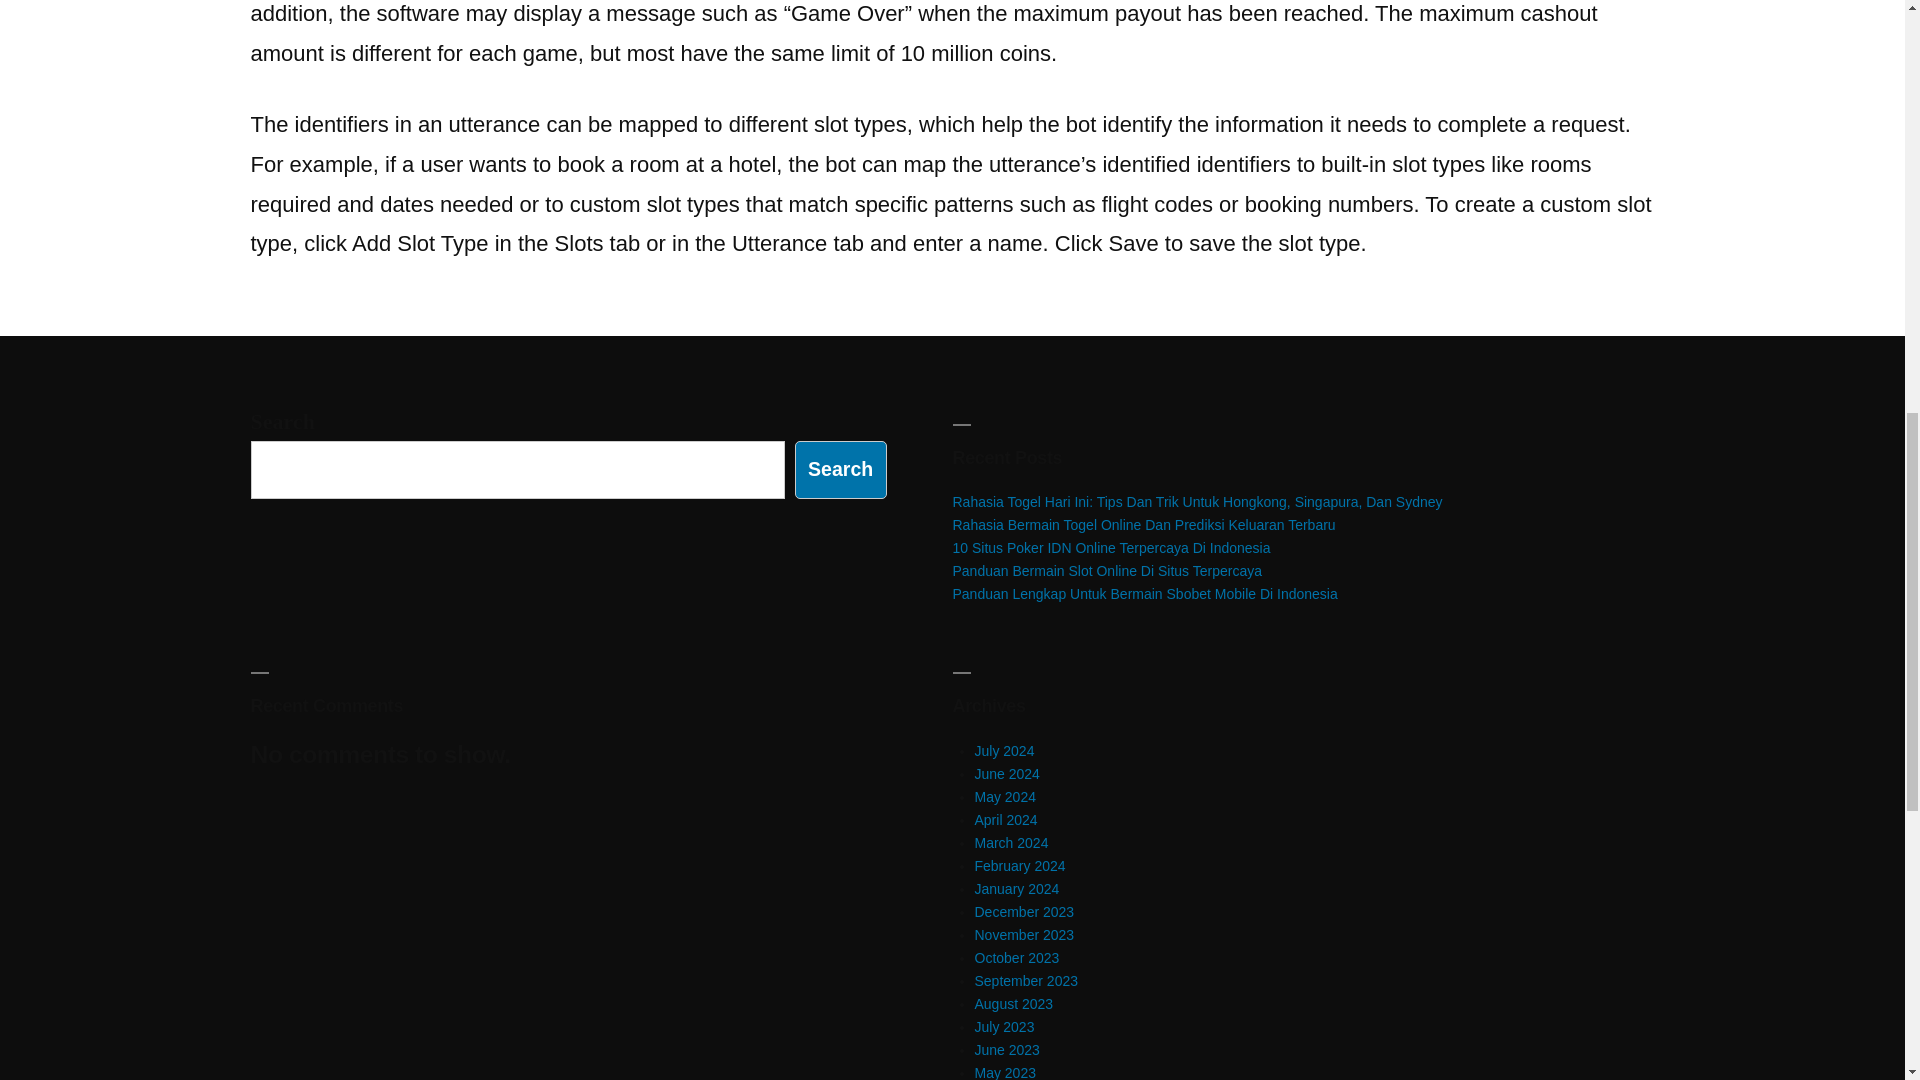  I want to click on December 2023, so click(1023, 912).